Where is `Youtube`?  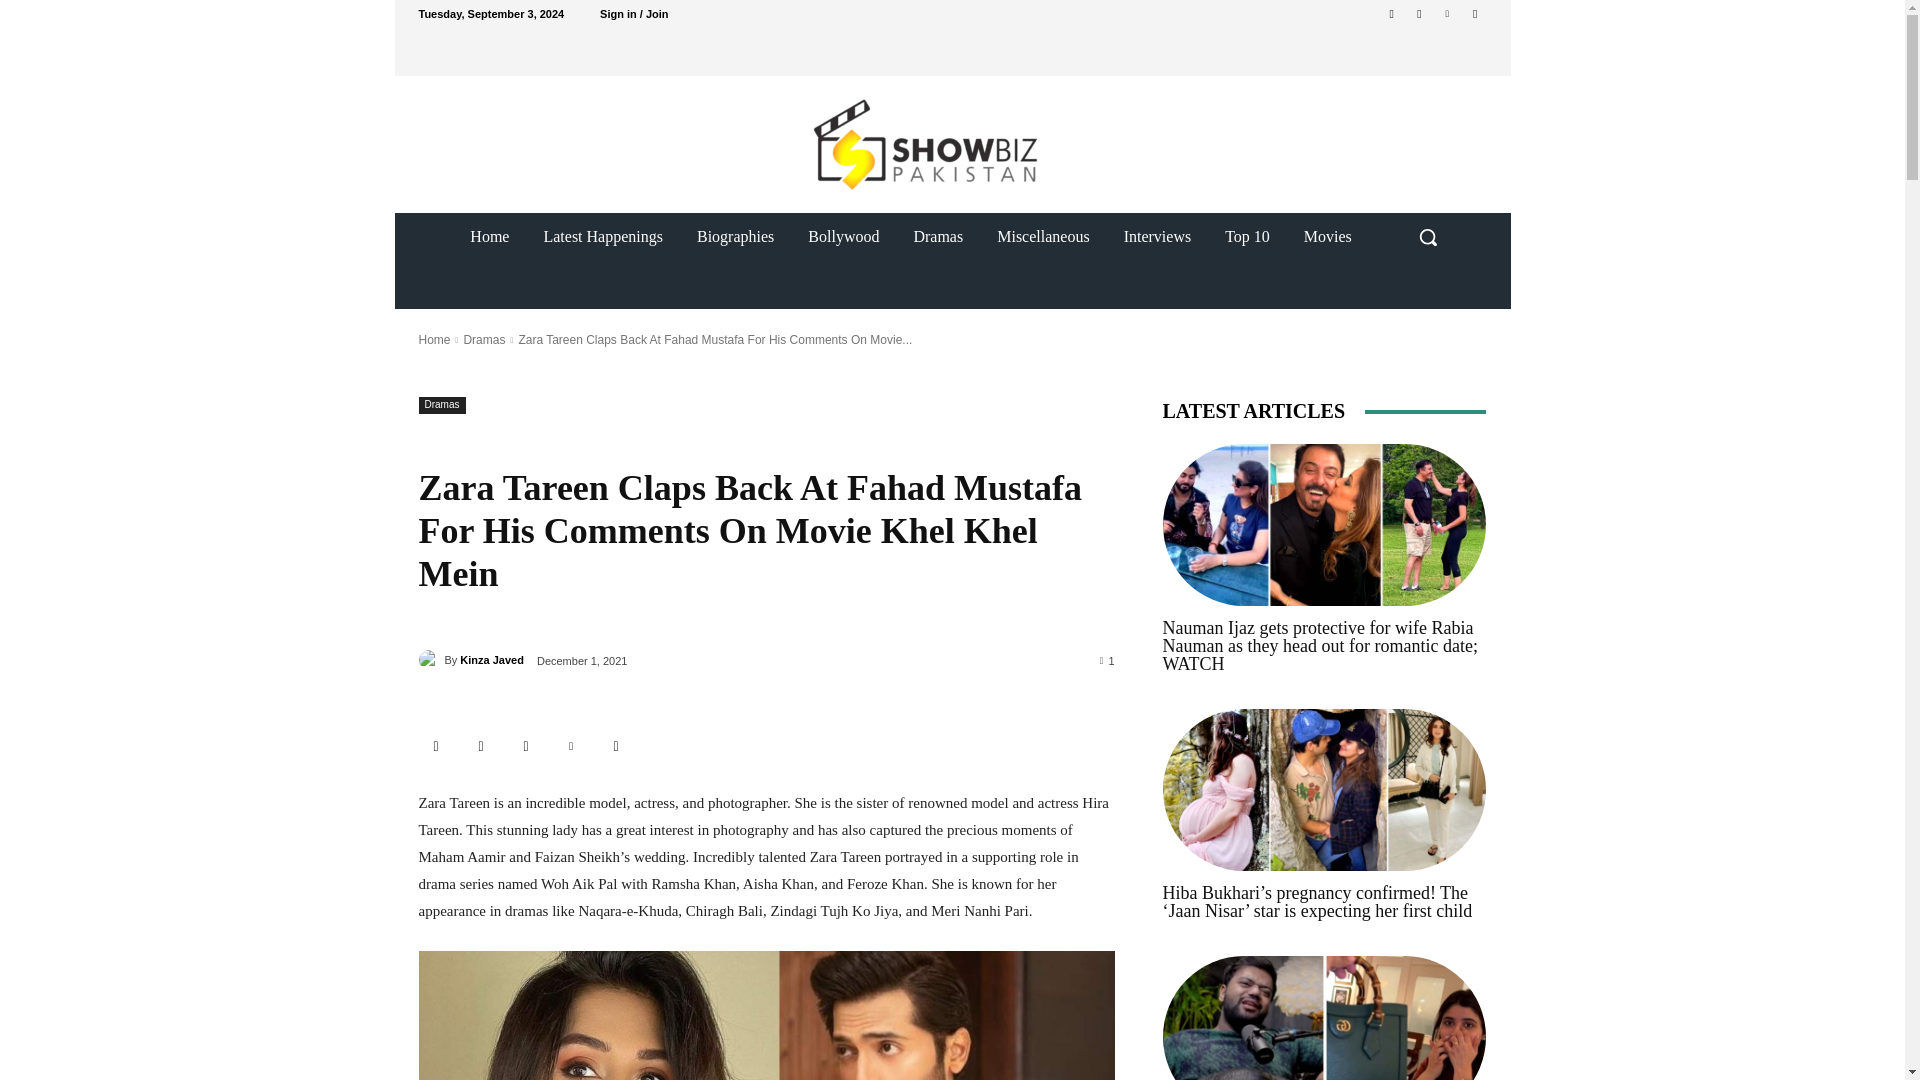 Youtube is located at coordinates (1474, 13).